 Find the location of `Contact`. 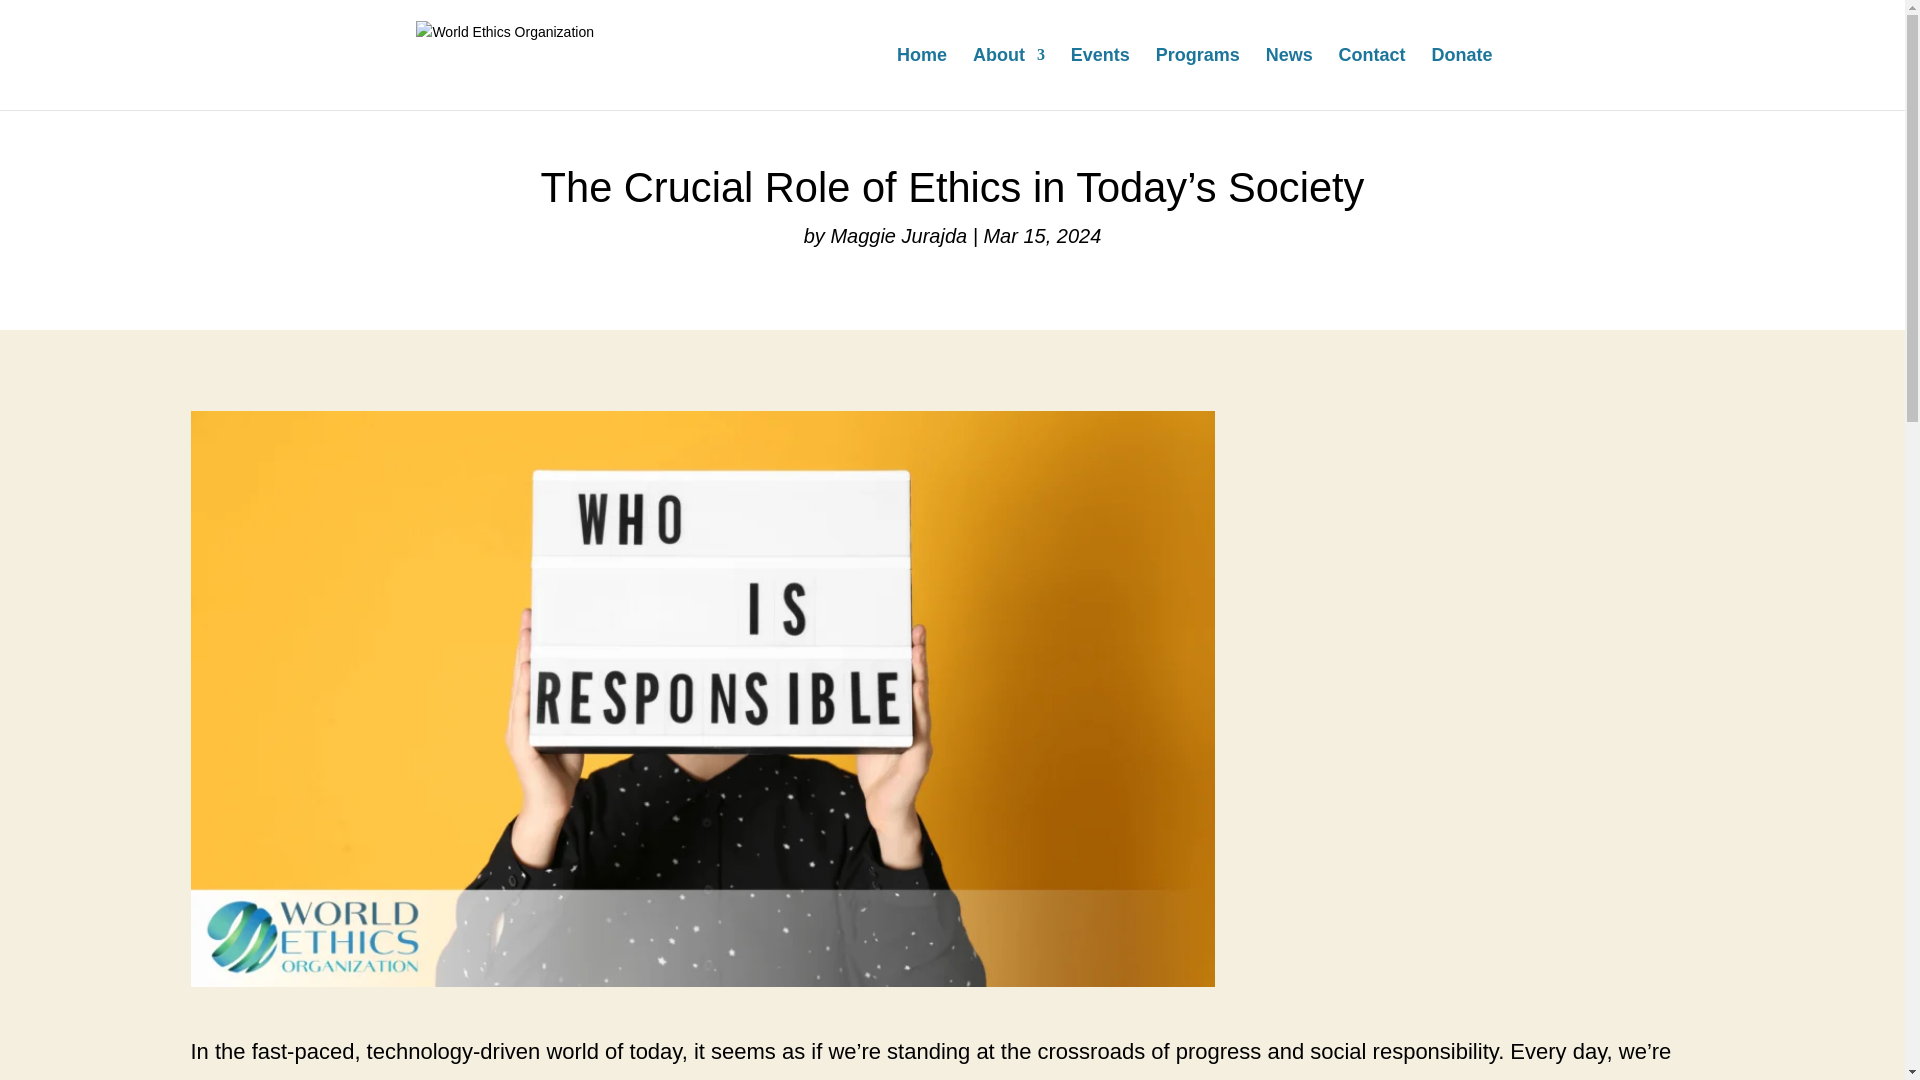

Contact is located at coordinates (1372, 78).